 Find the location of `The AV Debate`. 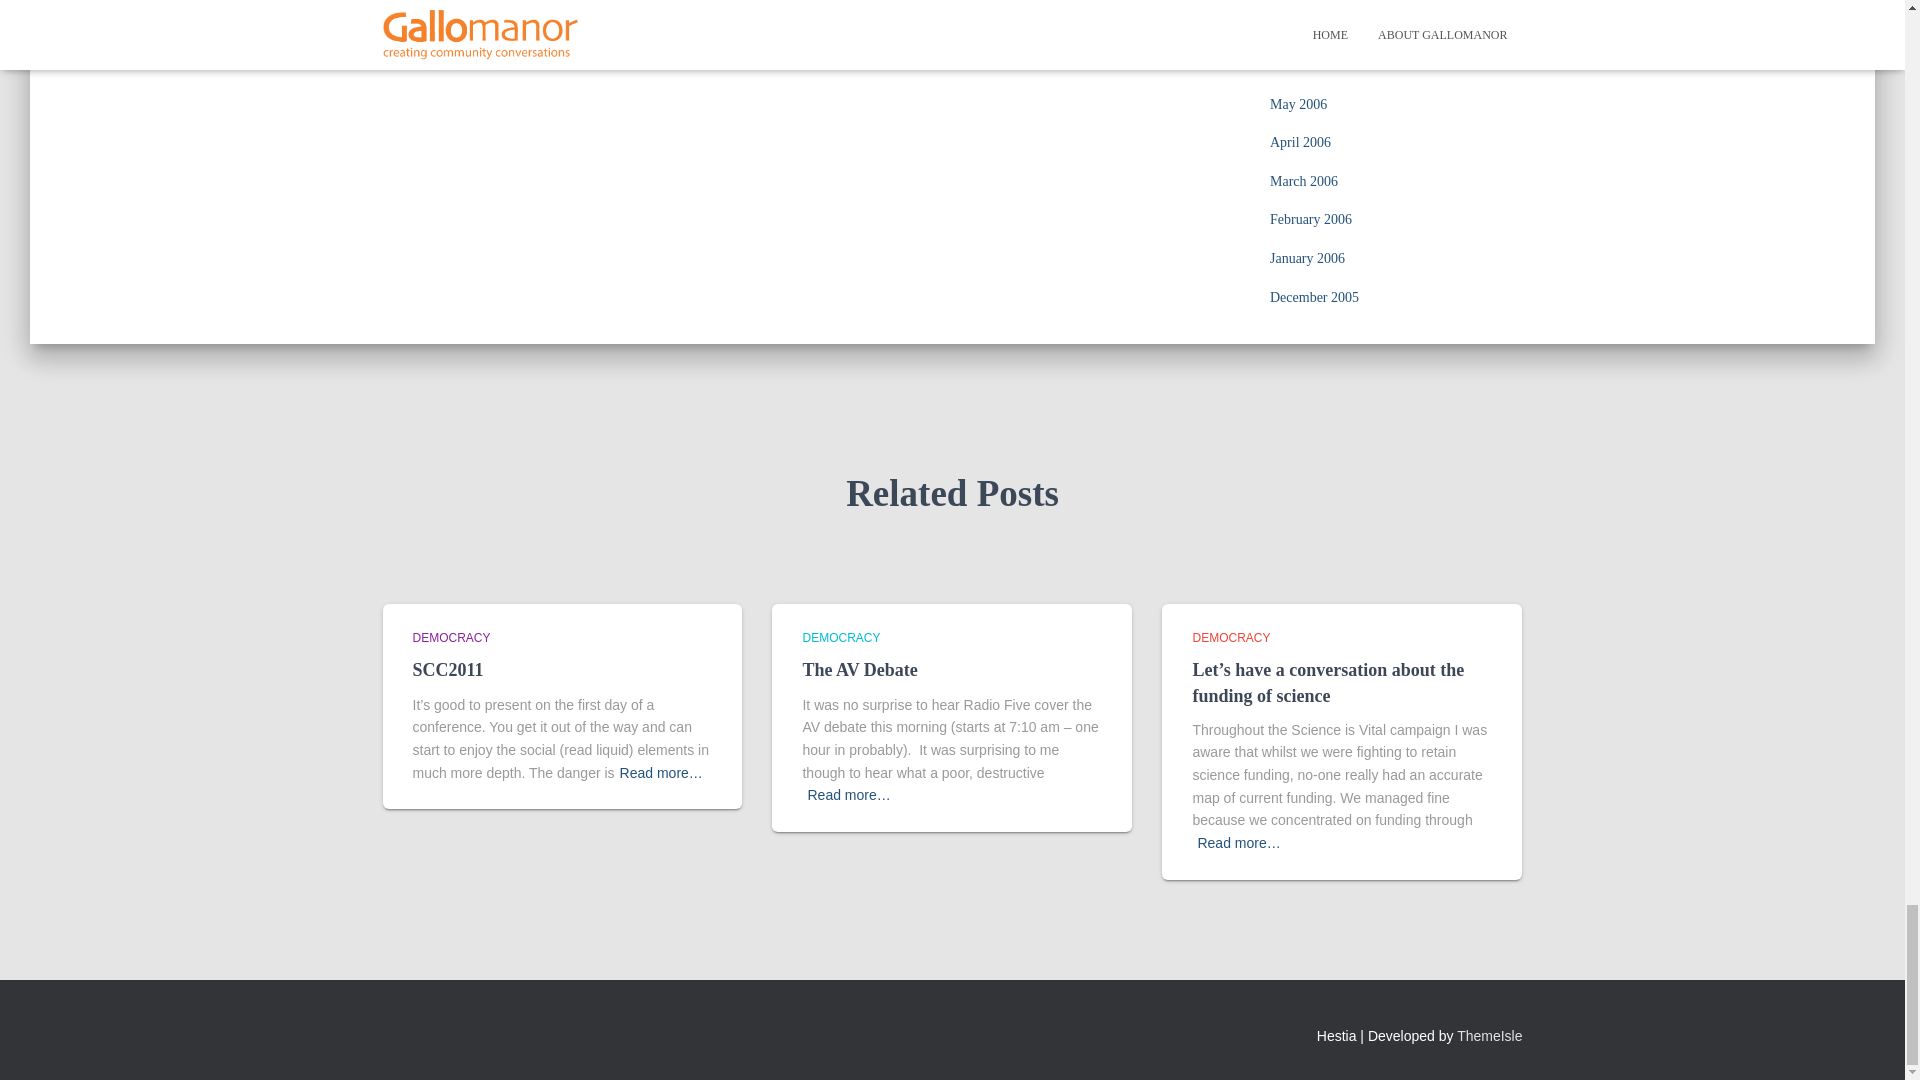

The AV Debate is located at coordinates (860, 670).